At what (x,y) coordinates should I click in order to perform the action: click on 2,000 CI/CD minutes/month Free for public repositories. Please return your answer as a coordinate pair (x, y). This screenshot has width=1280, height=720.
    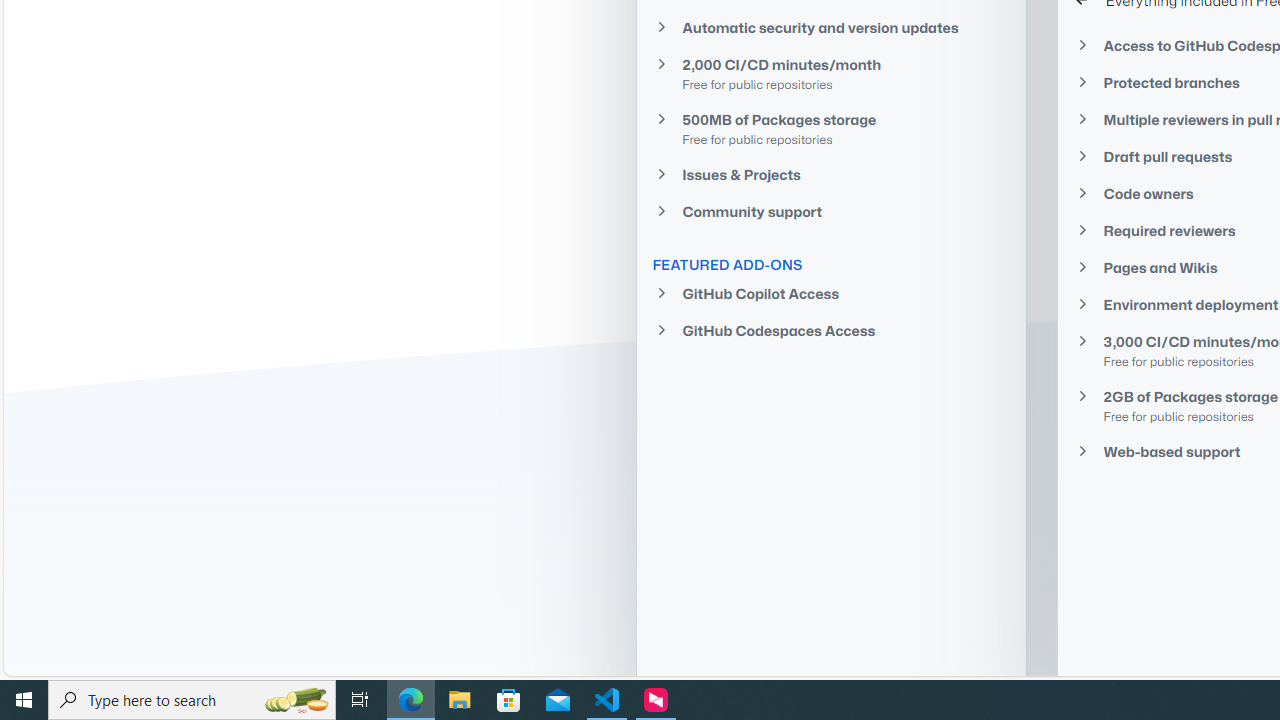
    Looking at the image, I should click on (830, 74).